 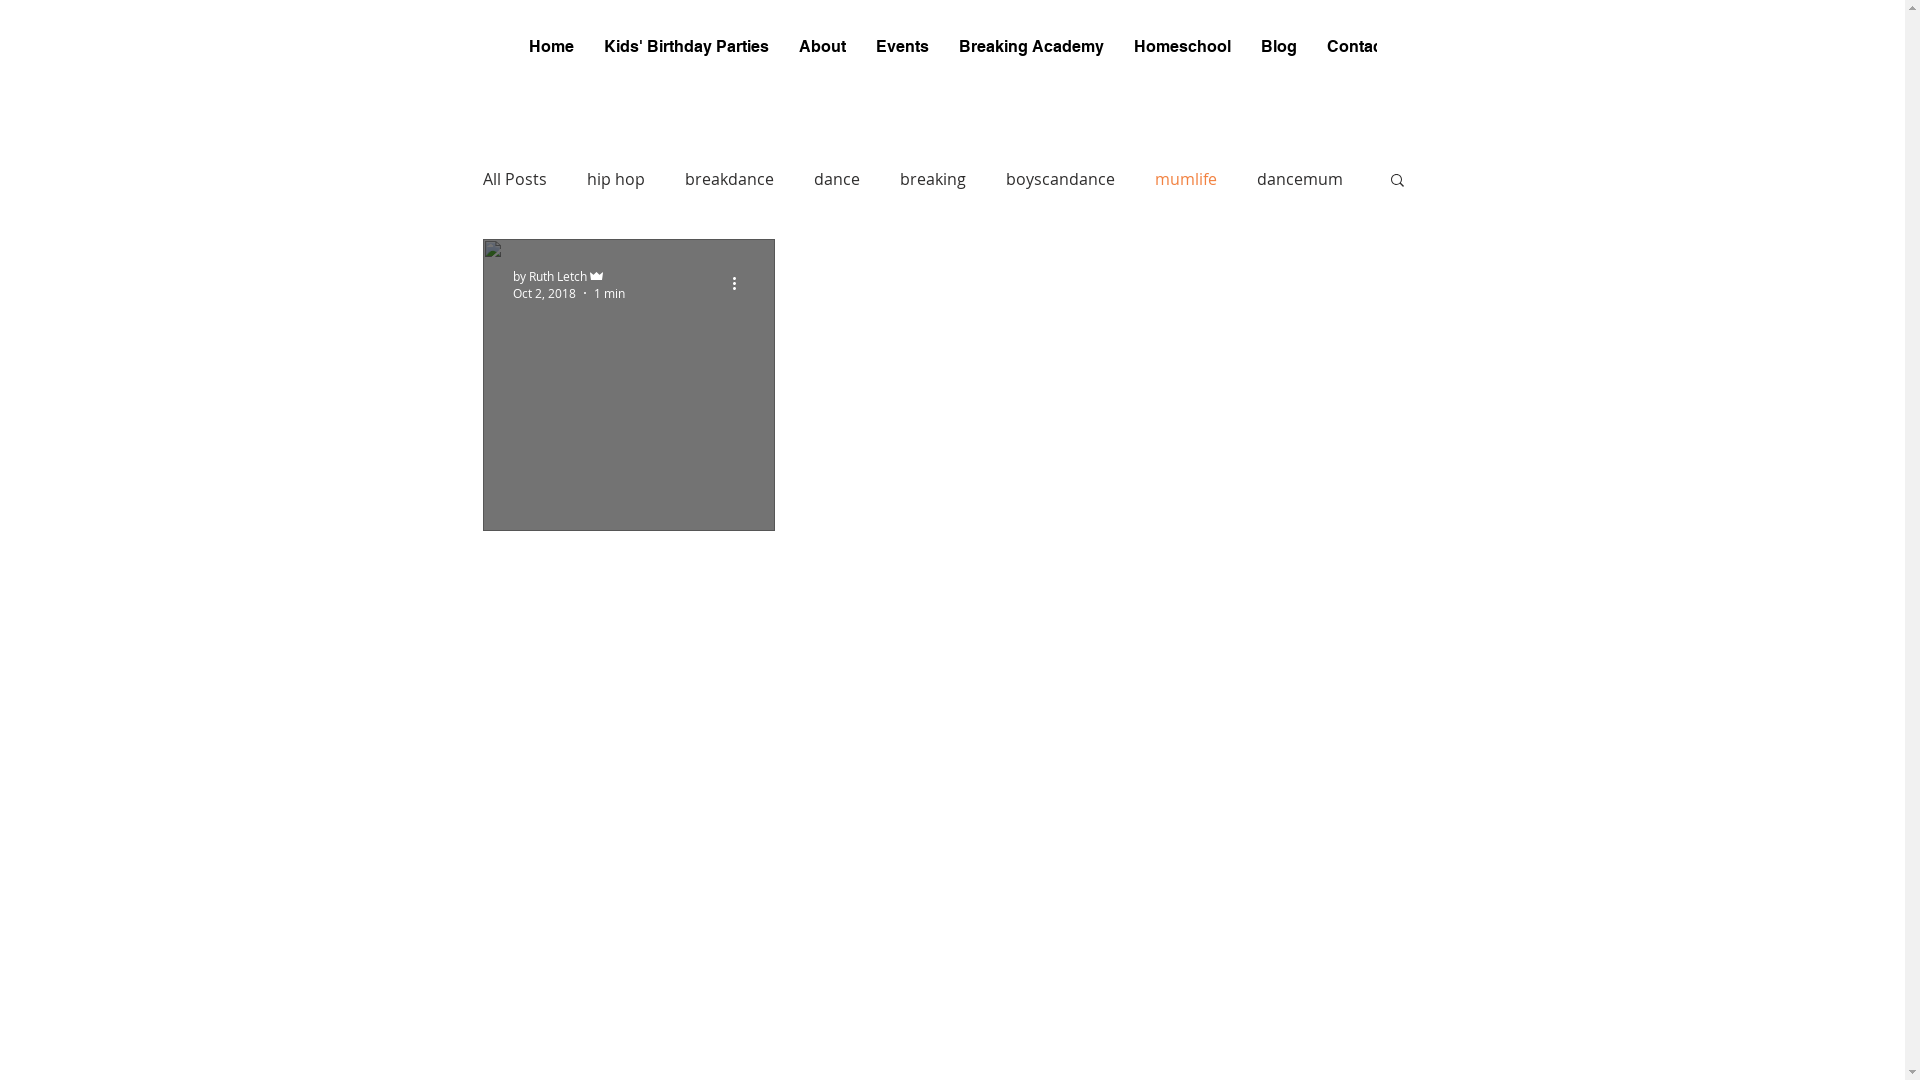 I want to click on Homeschool, so click(x=1182, y=53).